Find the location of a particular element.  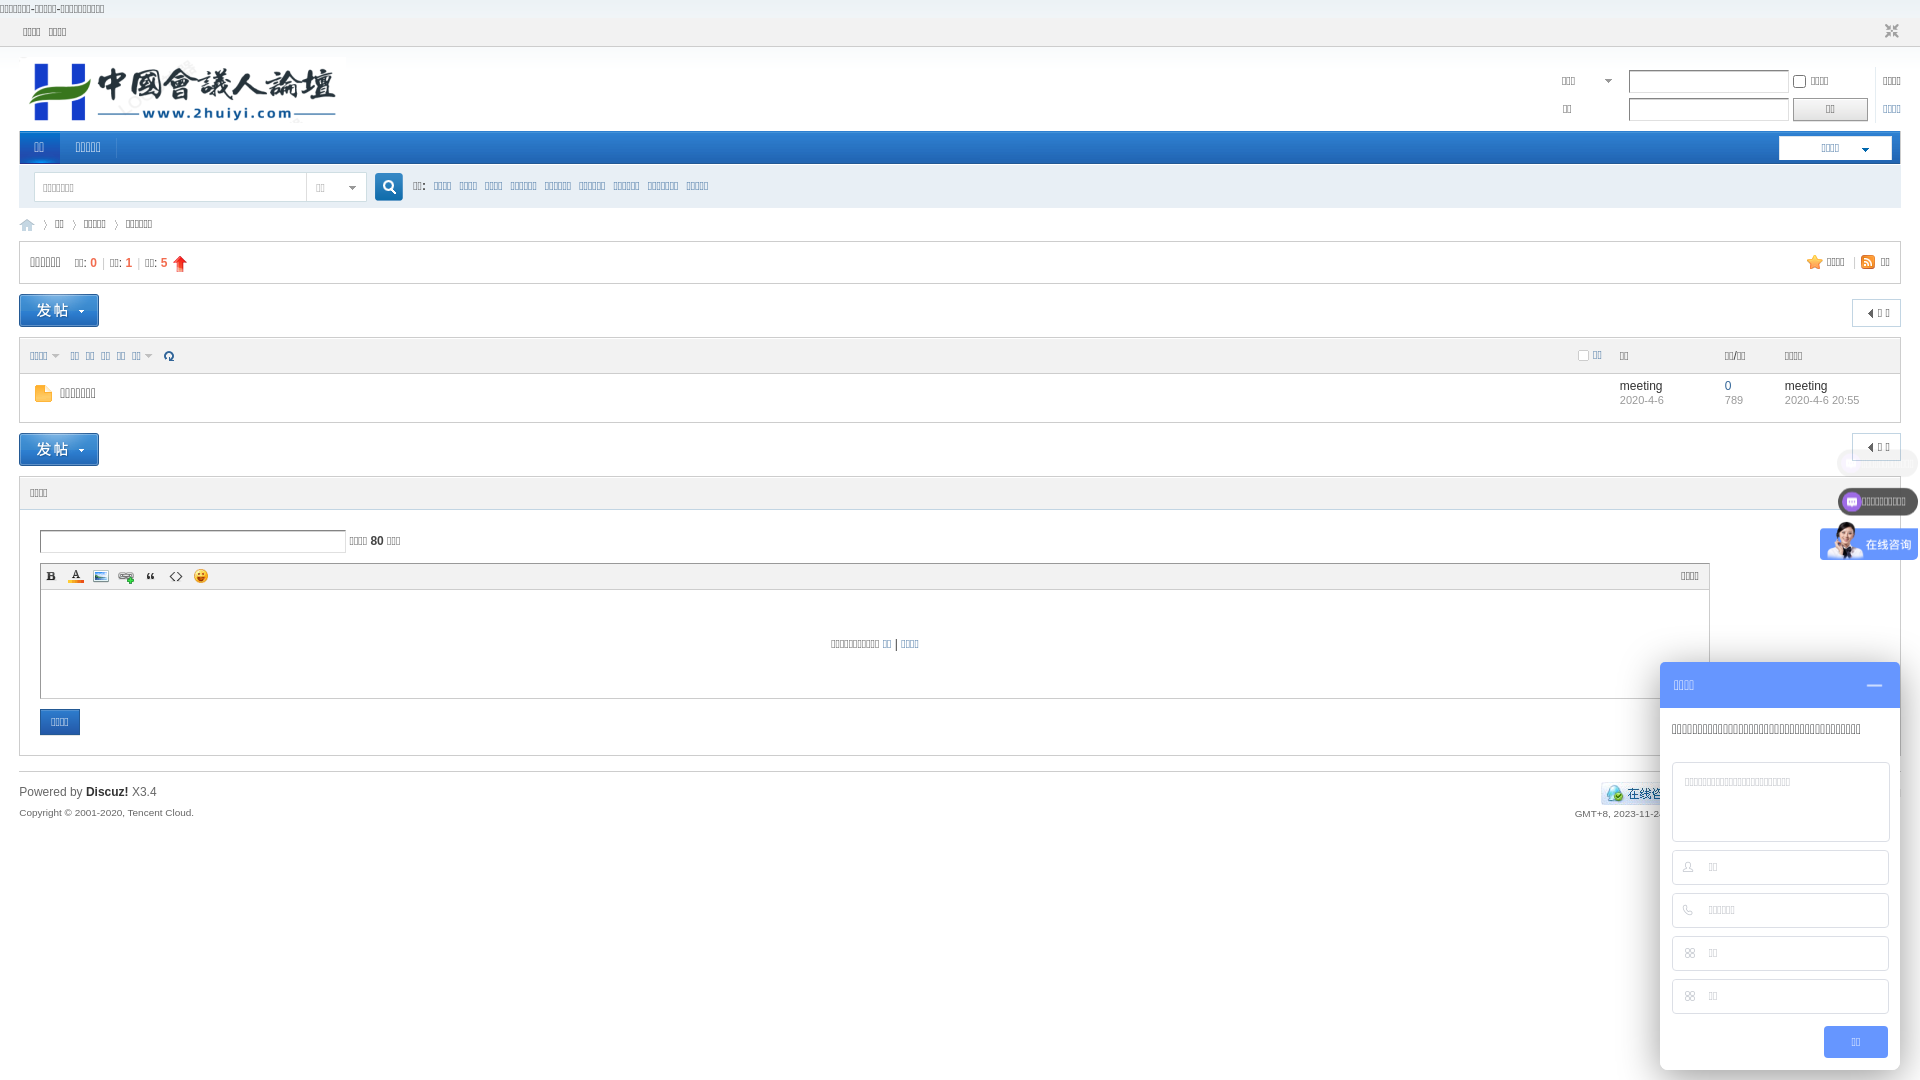

Link is located at coordinates (126, 576).